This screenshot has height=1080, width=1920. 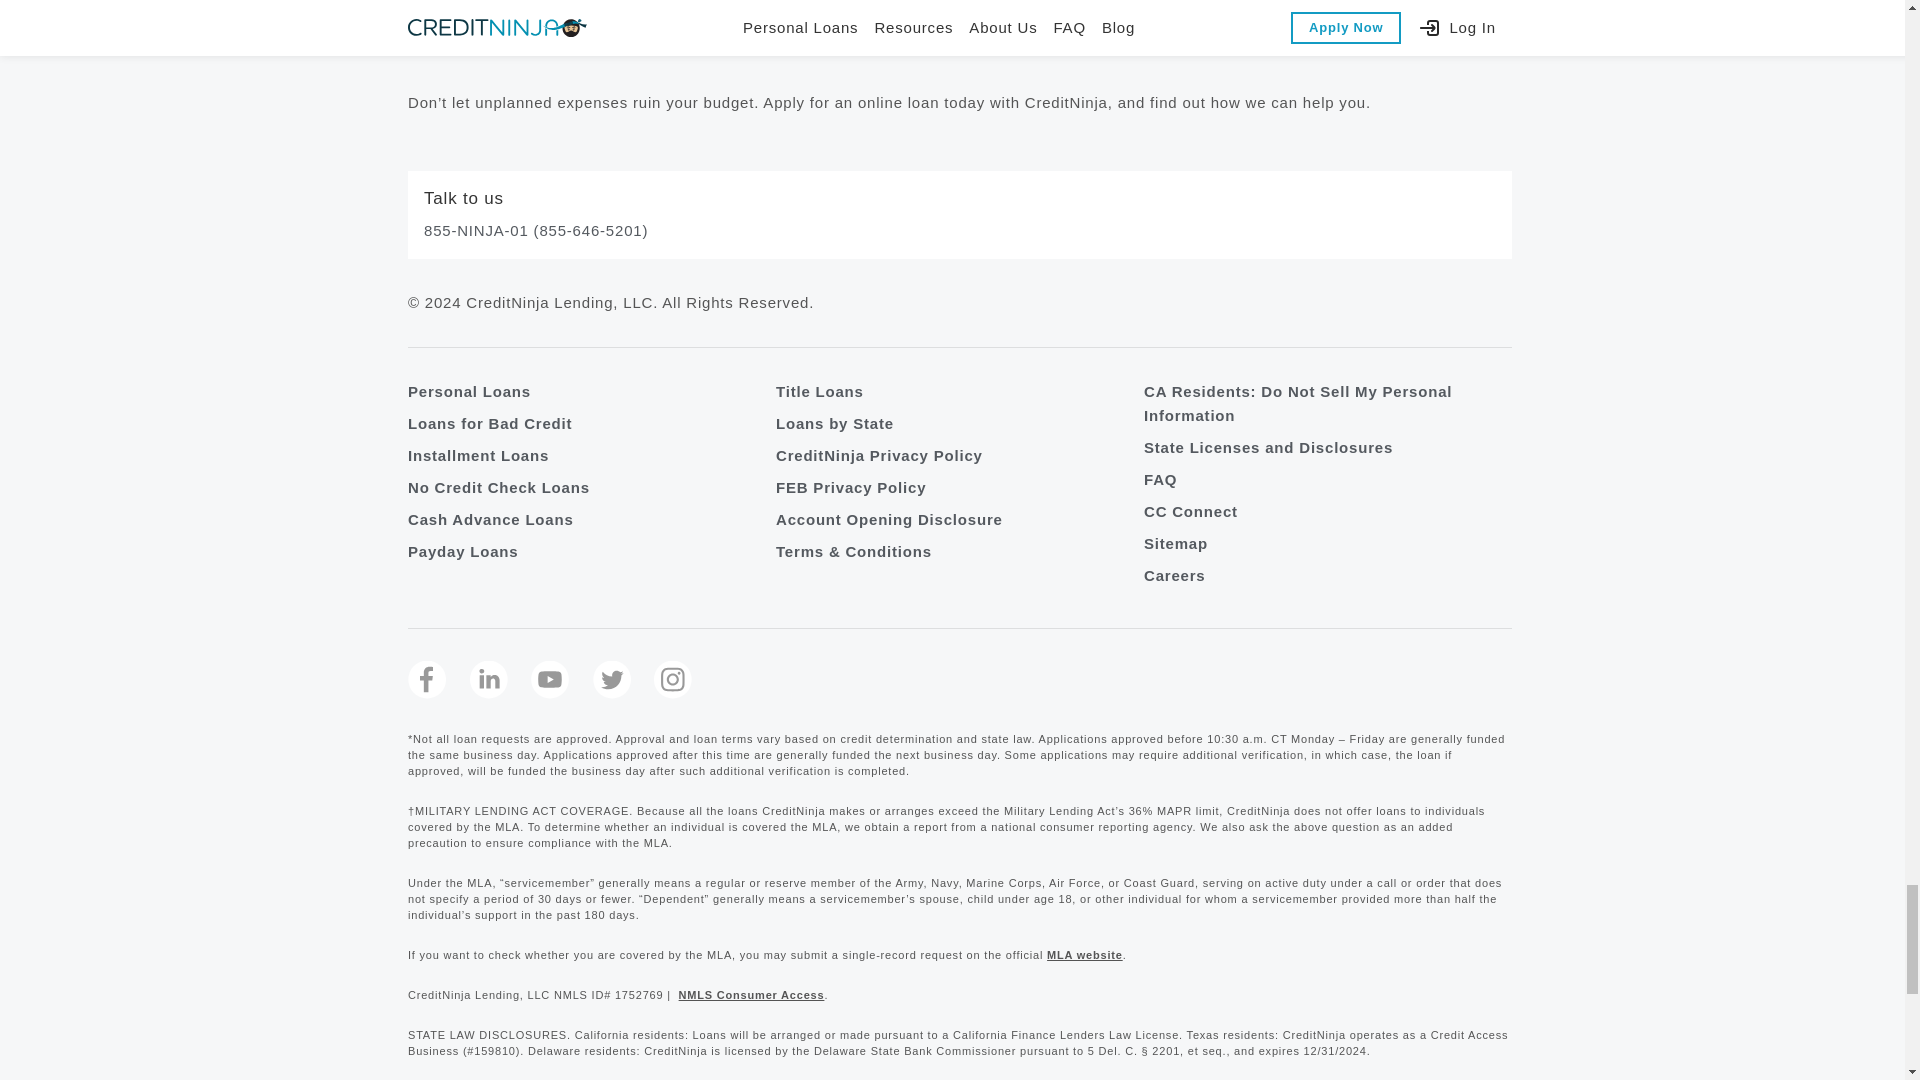 What do you see at coordinates (610, 679) in the screenshot?
I see `Twitter` at bounding box center [610, 679].